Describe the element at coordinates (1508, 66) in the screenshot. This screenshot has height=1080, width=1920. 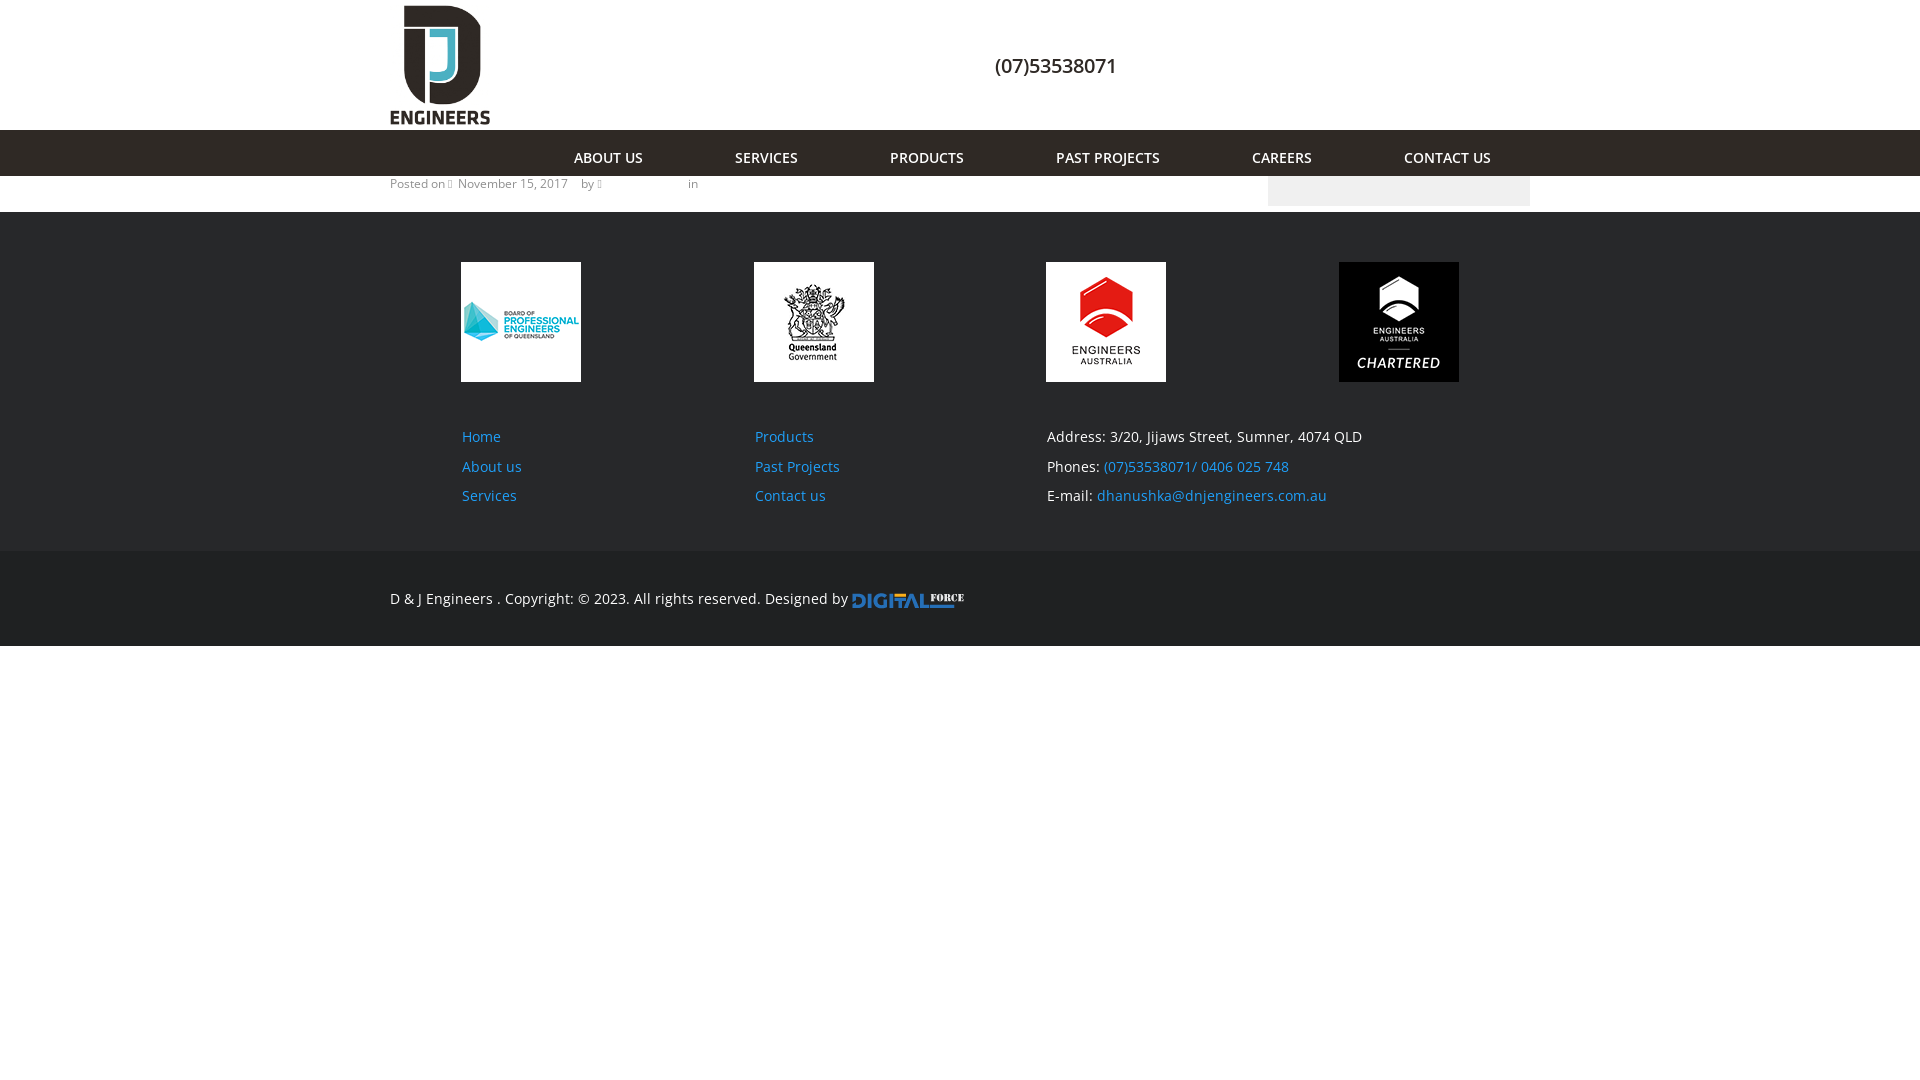
I see `Twitter` at that location.